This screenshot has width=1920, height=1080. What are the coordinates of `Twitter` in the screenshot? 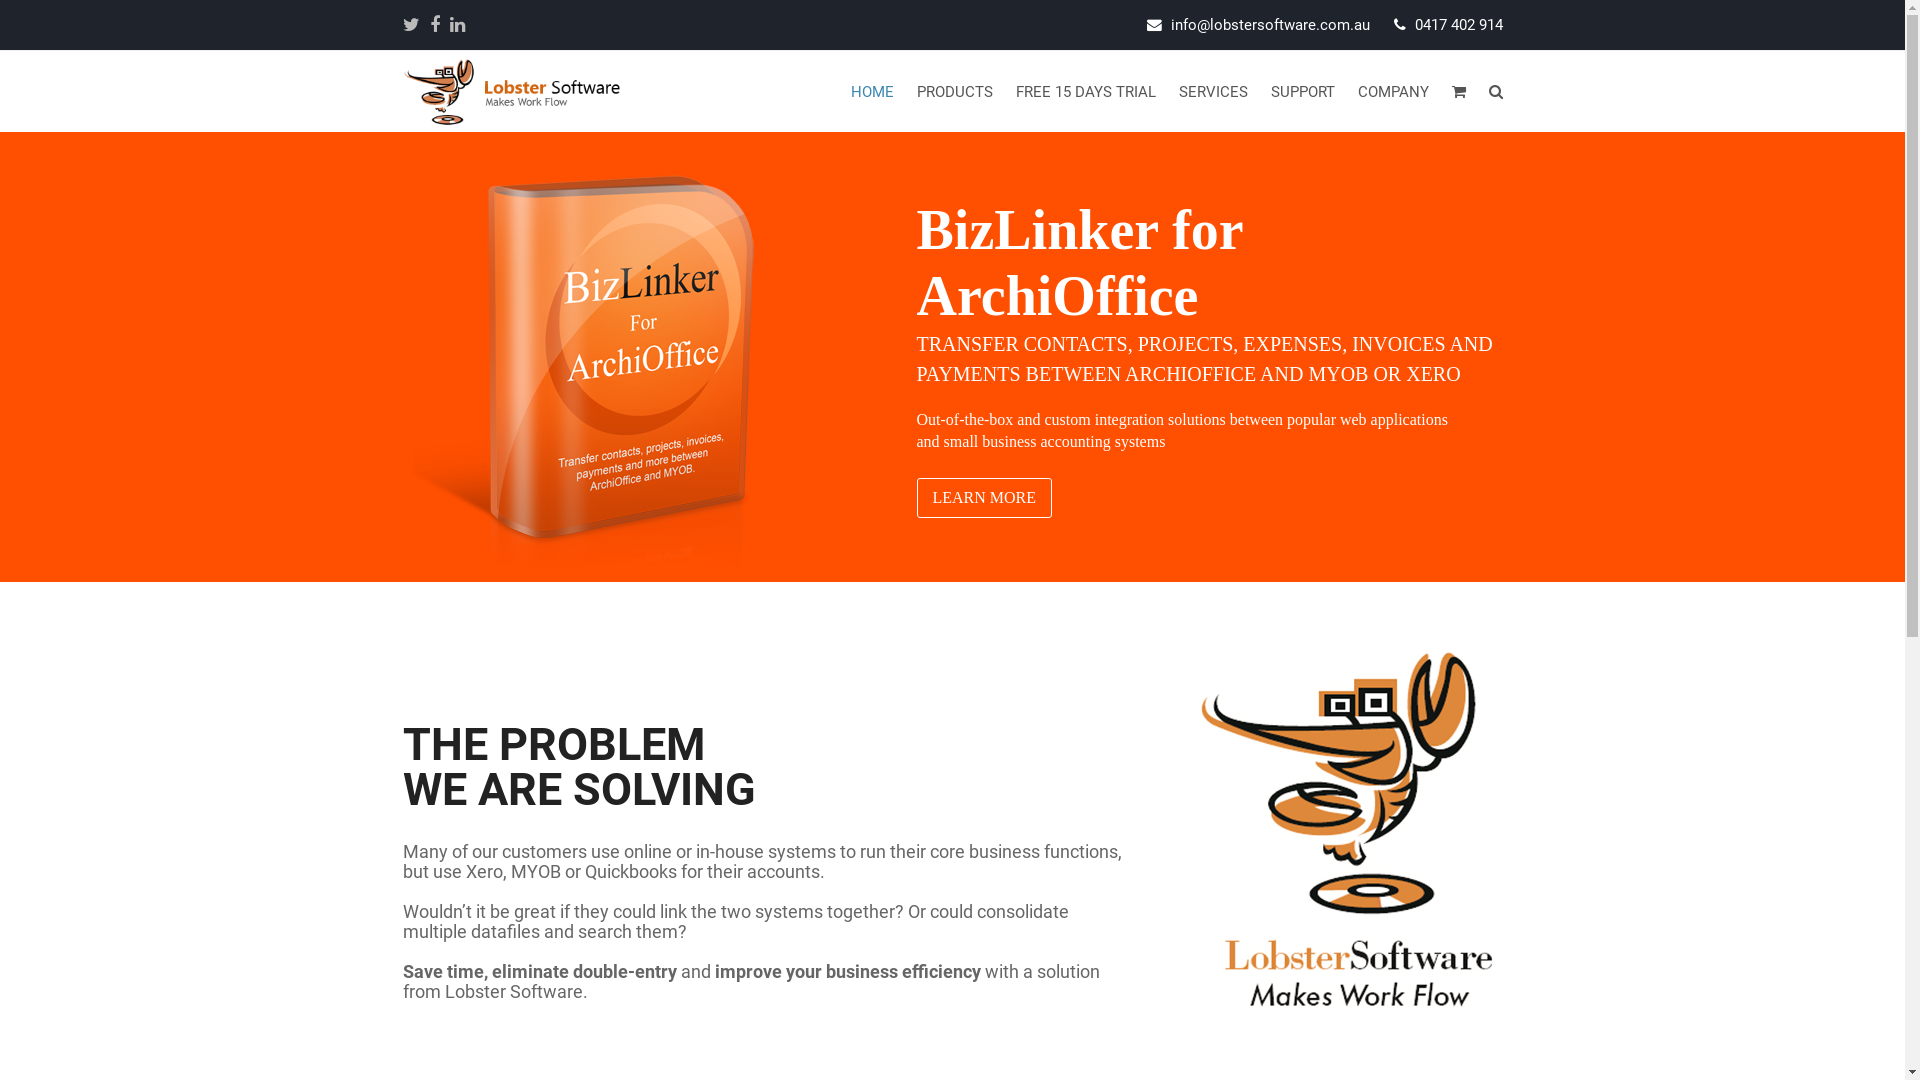 It's located at (410, 25).